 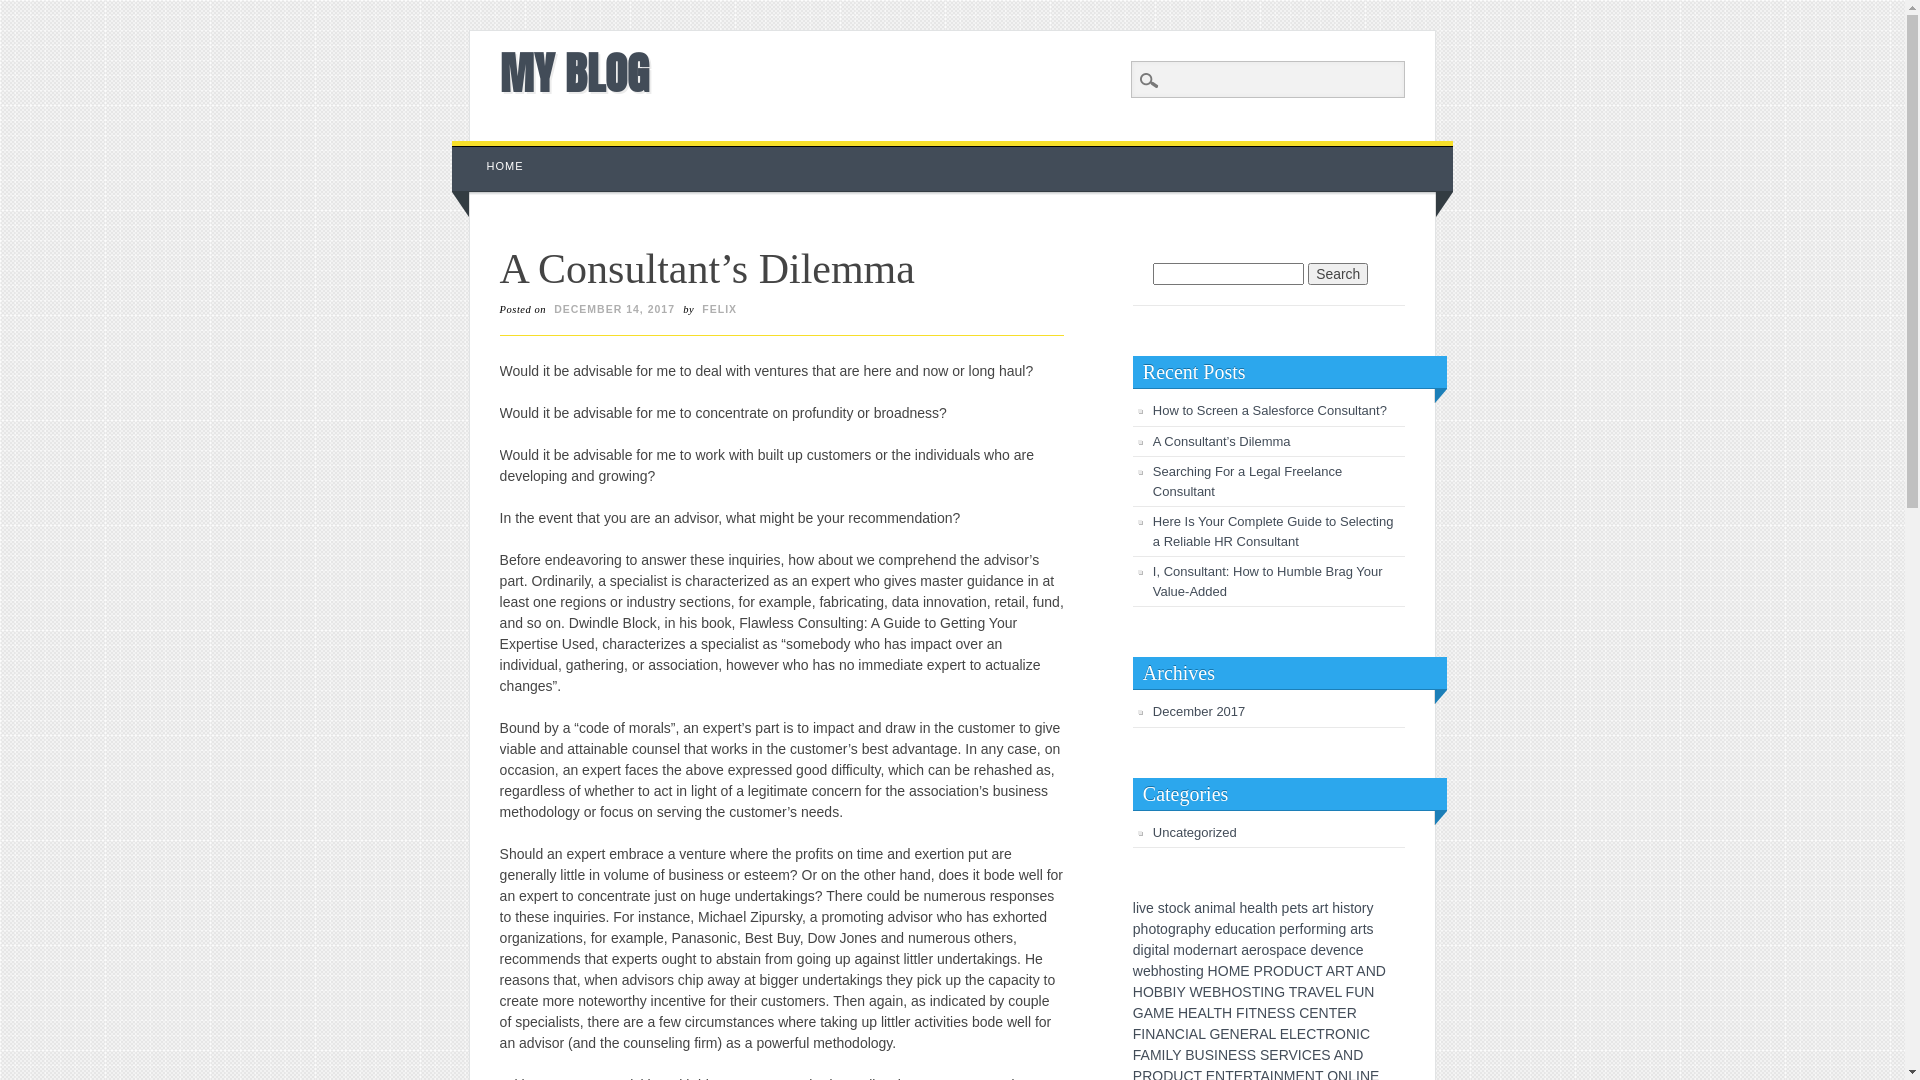 I want to click on d, so click(x=1197, y=950).